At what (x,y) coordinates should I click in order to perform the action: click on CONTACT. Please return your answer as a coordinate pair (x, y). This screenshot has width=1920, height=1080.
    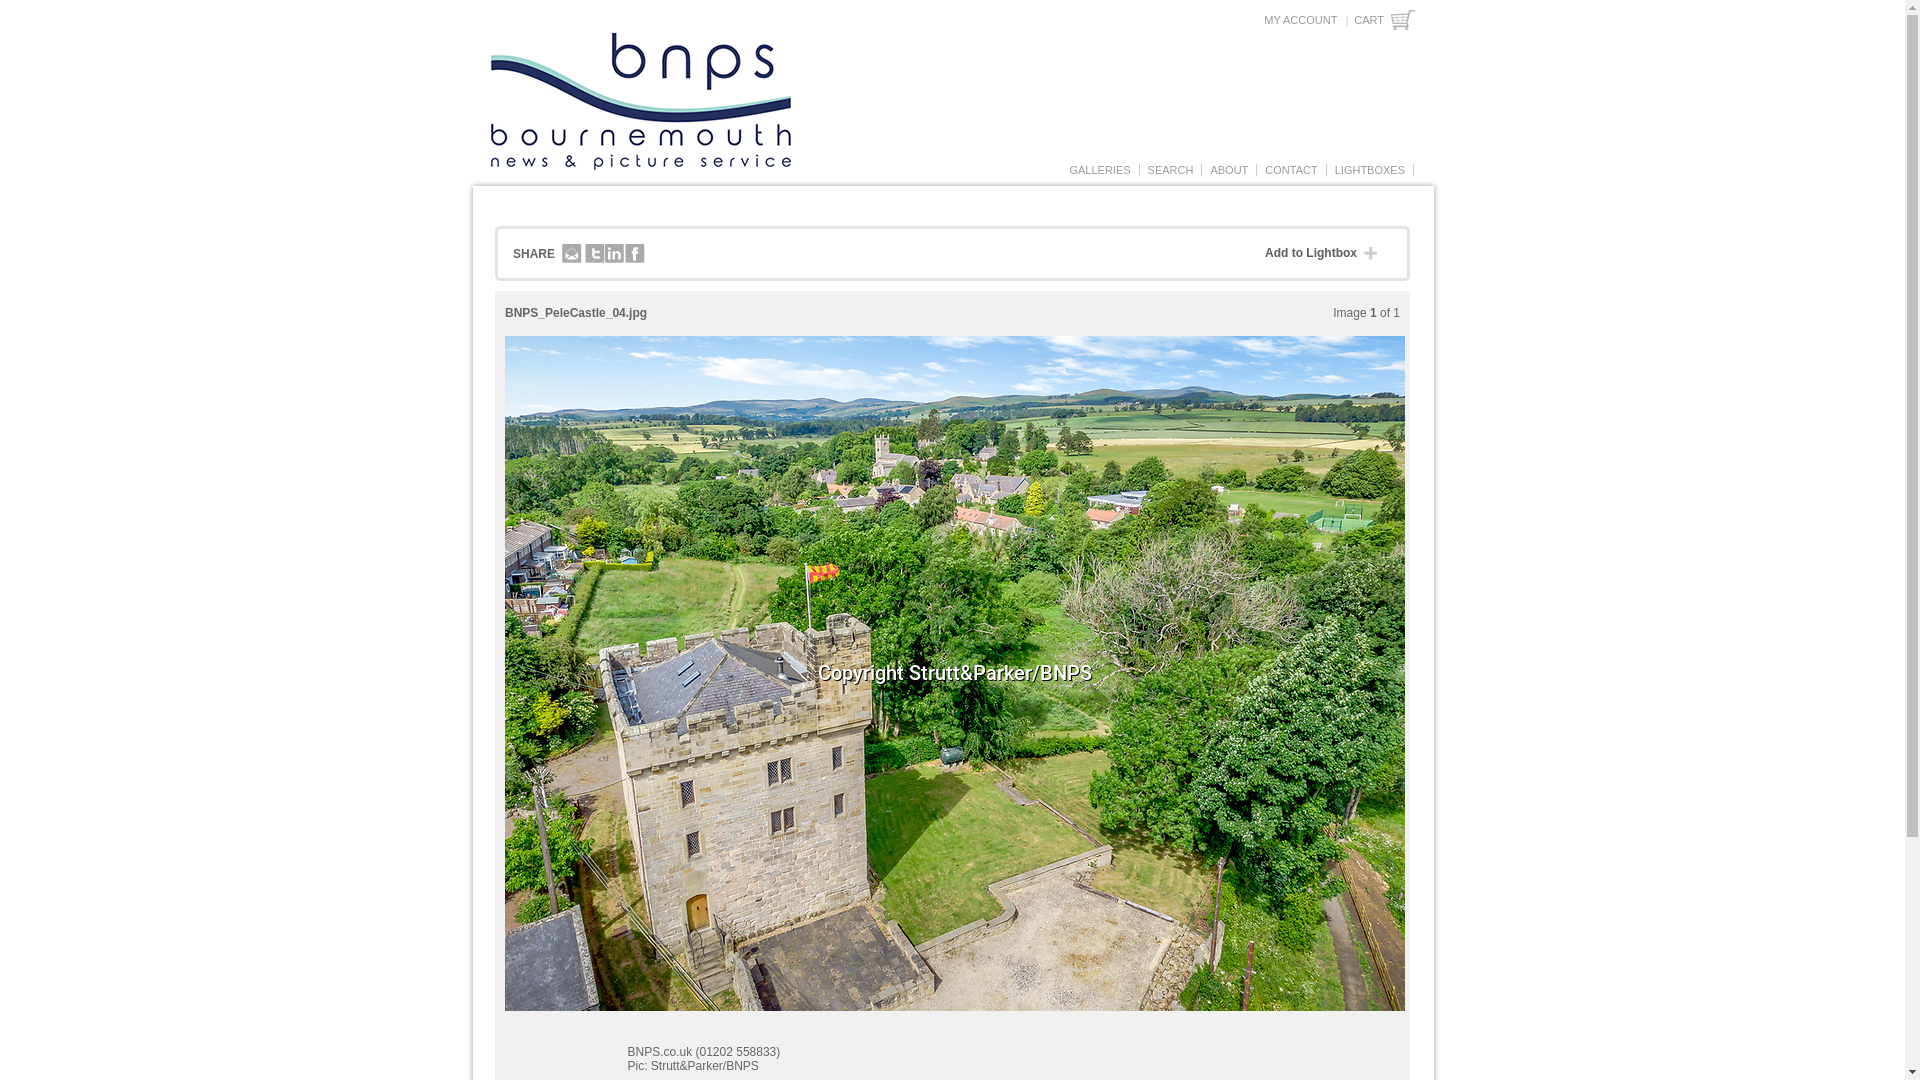
    Looking at the image, I should click on (1290, 170).